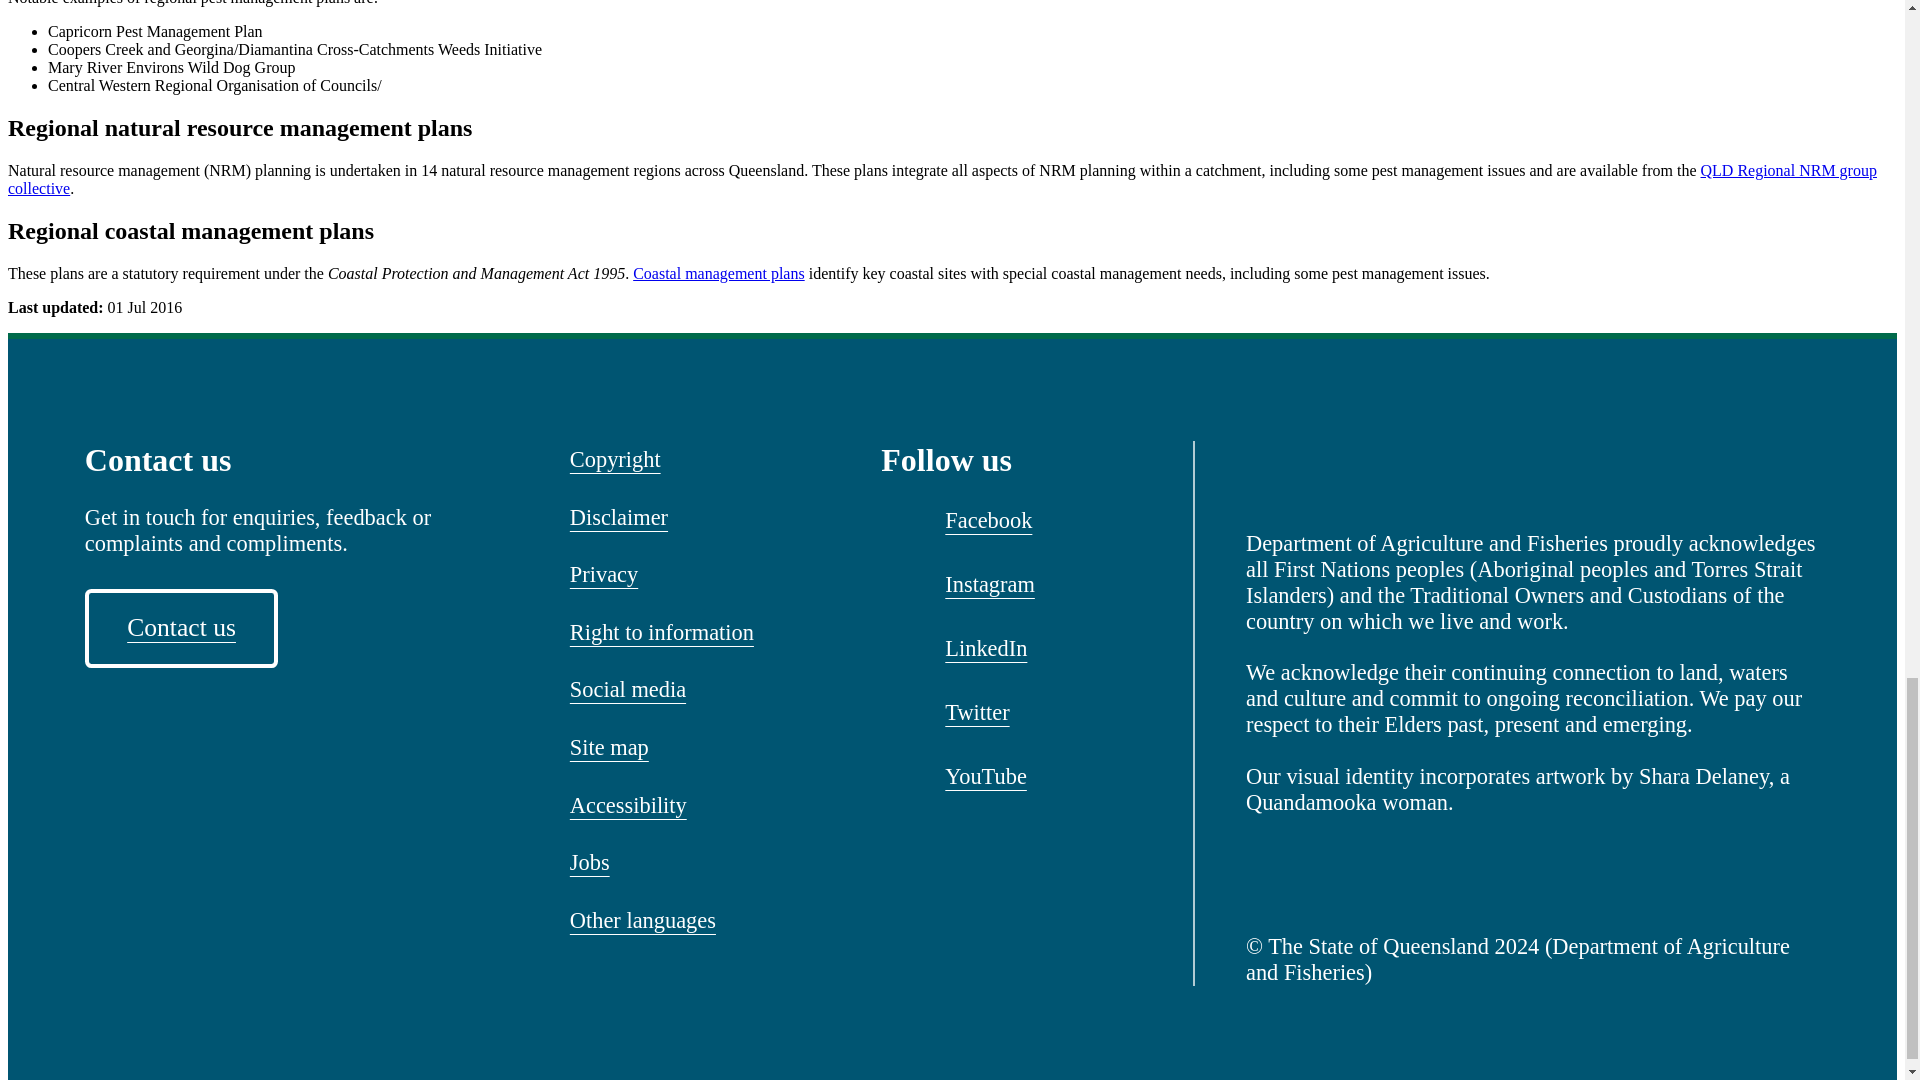  Describe the element at coordinates (942, 179) in the screenshot. I see `QLD Regional NRM group collective` at that location.